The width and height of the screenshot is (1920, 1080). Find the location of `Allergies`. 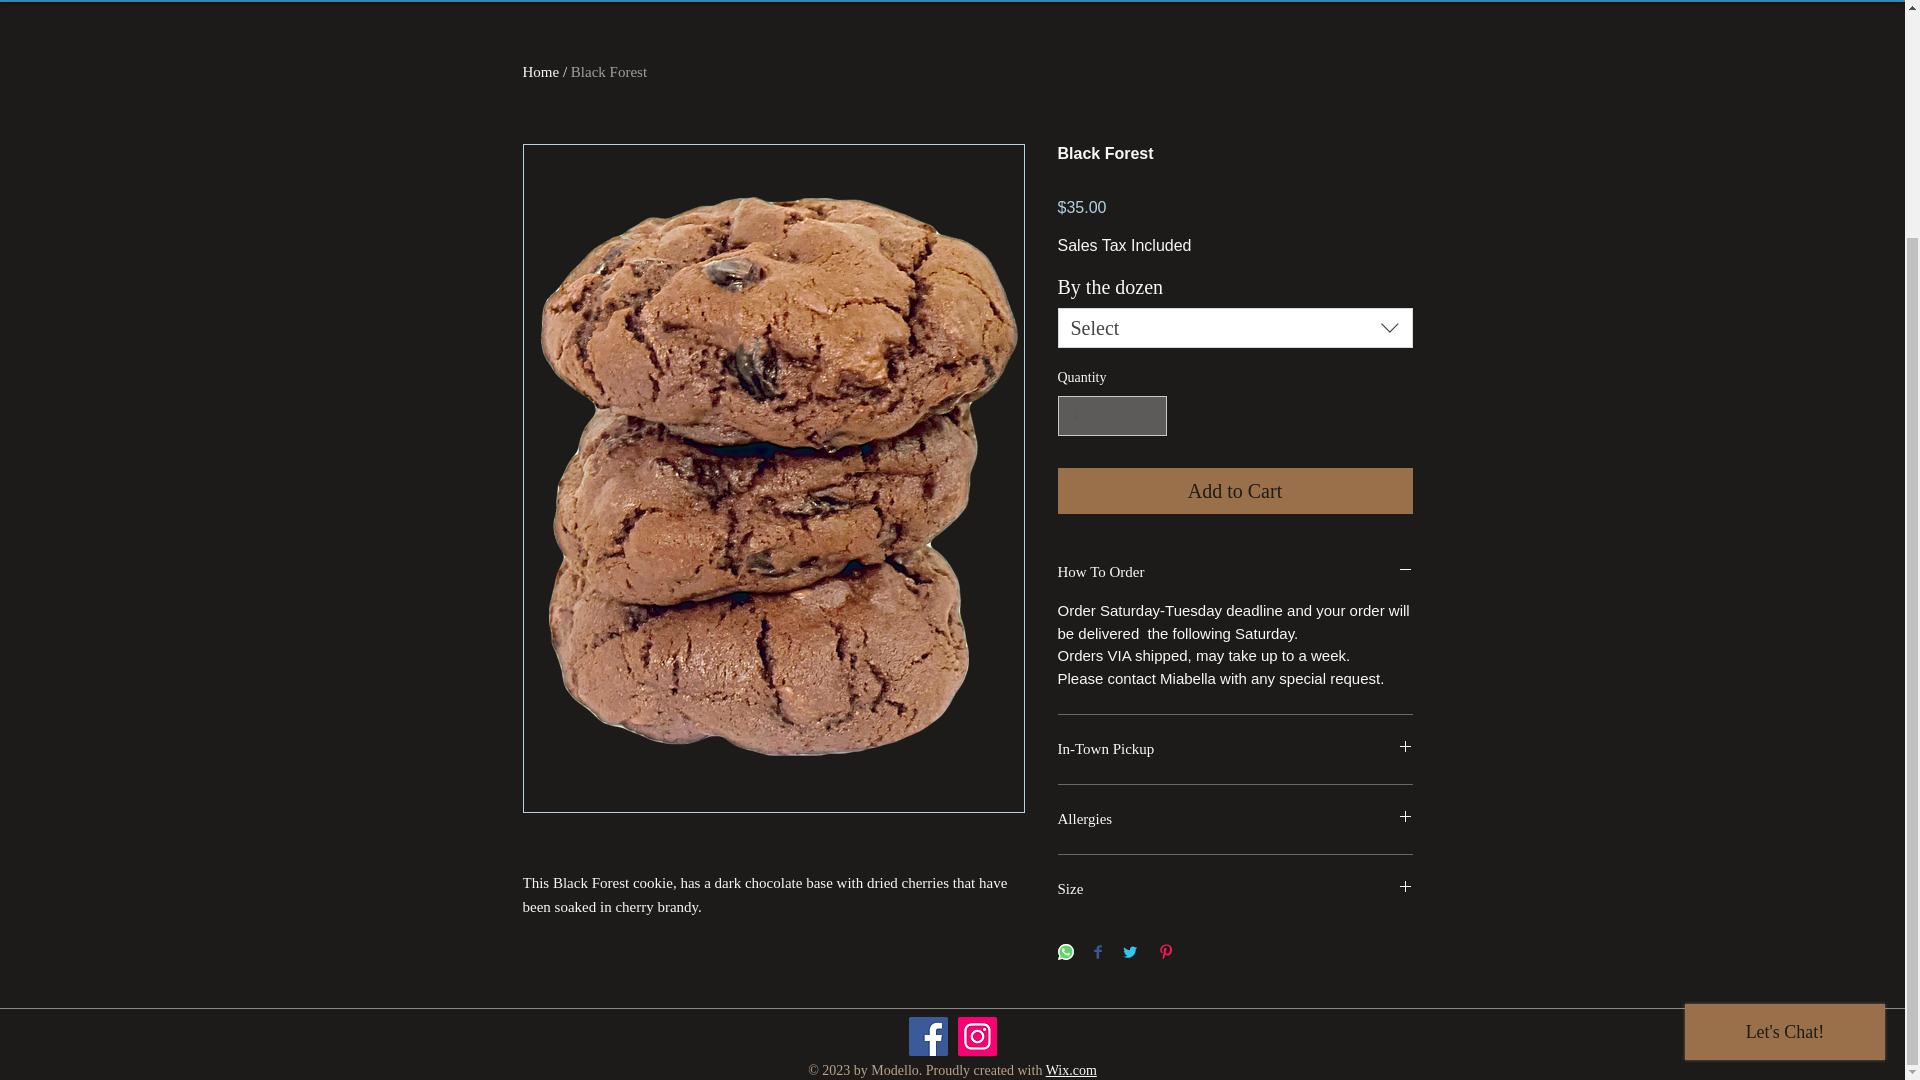

Allergies is located at coordinates (1235, 819).